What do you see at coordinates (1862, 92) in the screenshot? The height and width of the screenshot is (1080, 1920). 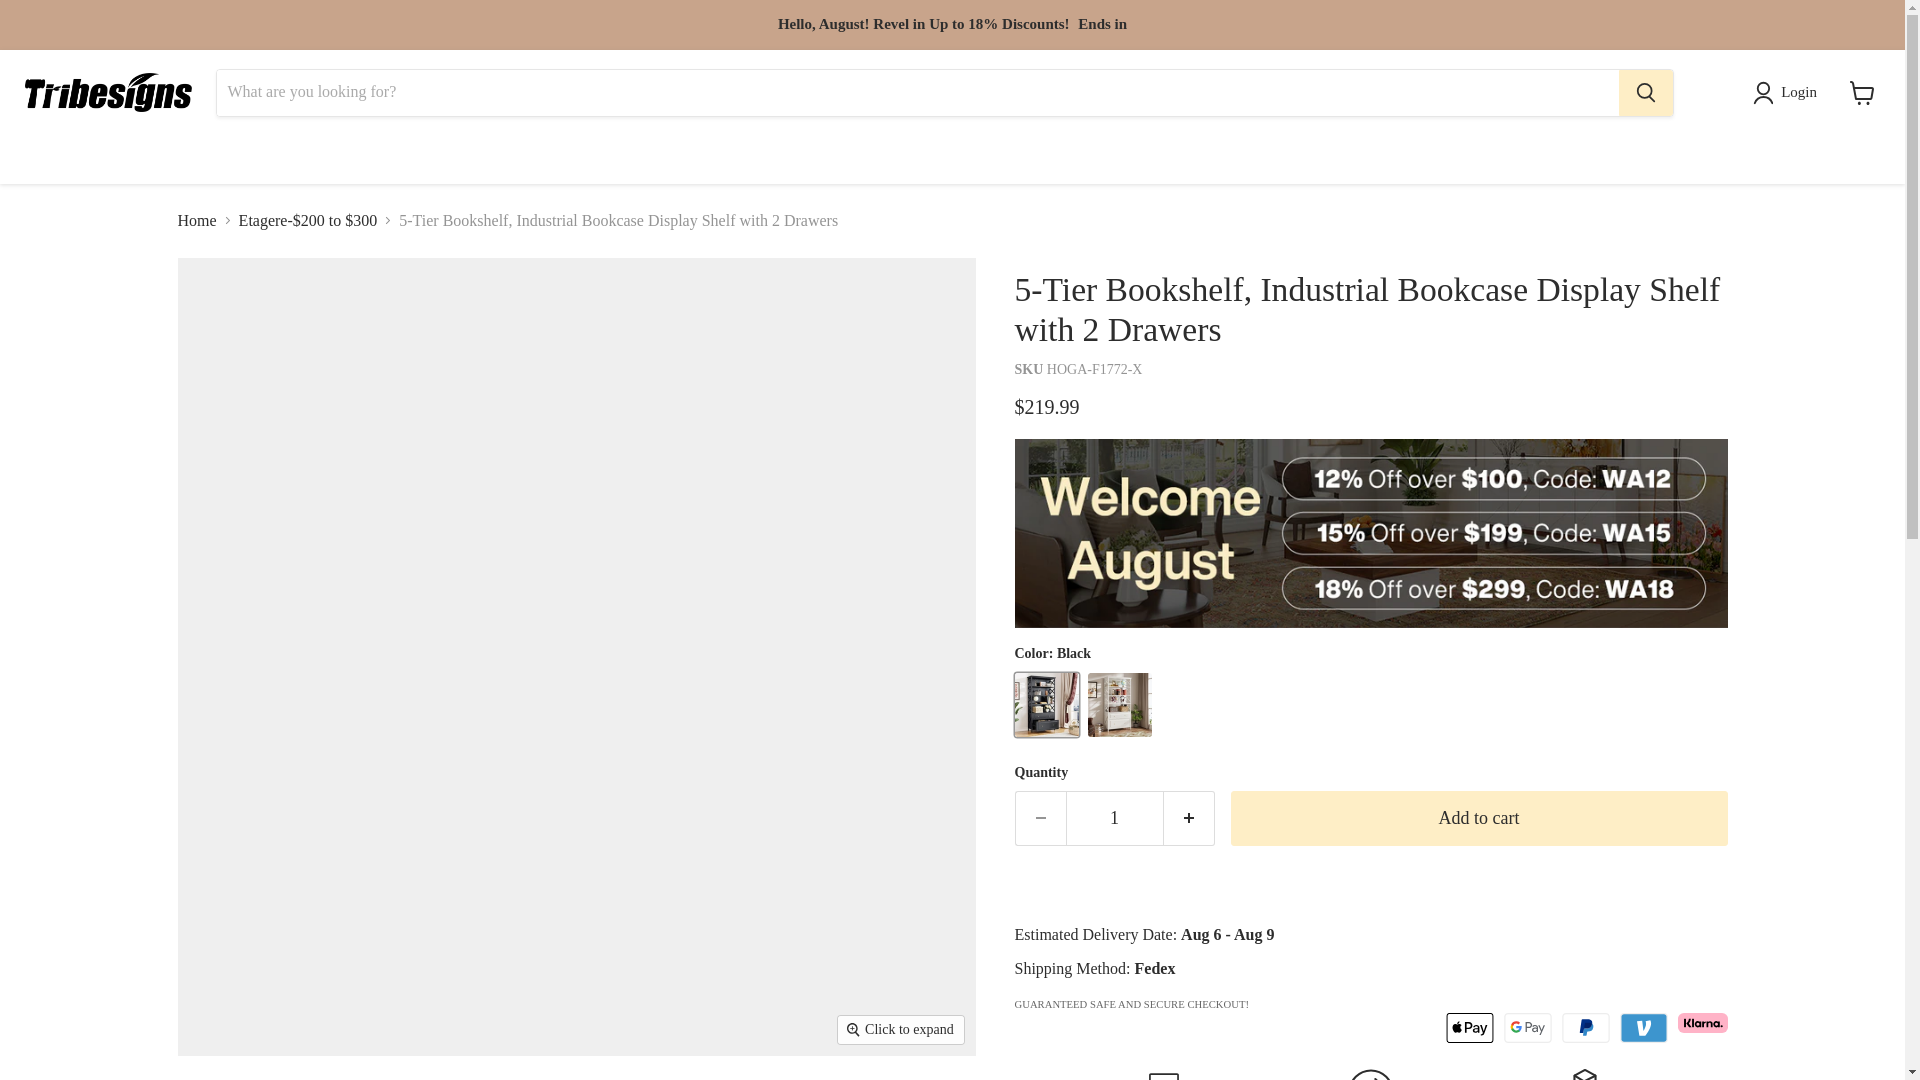 I see `View cart` at bounding box center [1862, 92].